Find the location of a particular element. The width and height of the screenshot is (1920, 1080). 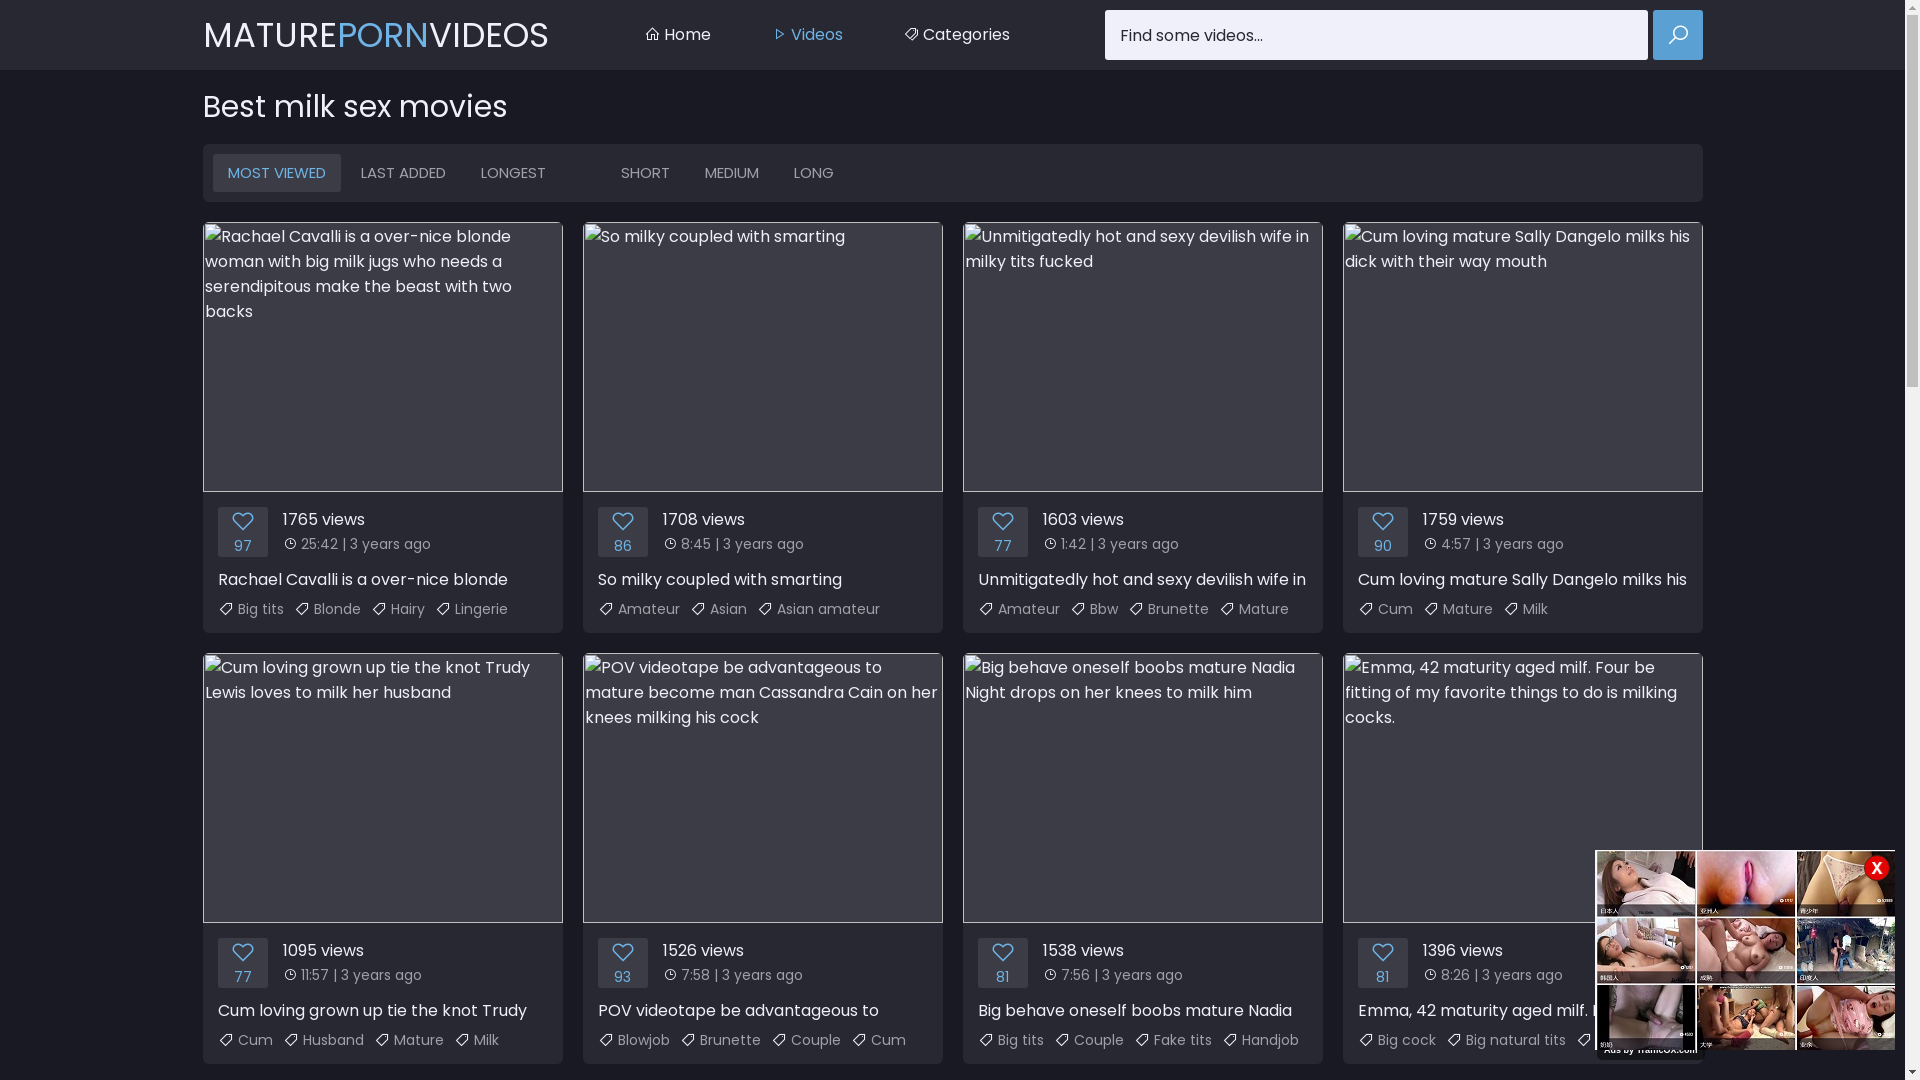

Big cock is located at coordinates (1397, 1040).